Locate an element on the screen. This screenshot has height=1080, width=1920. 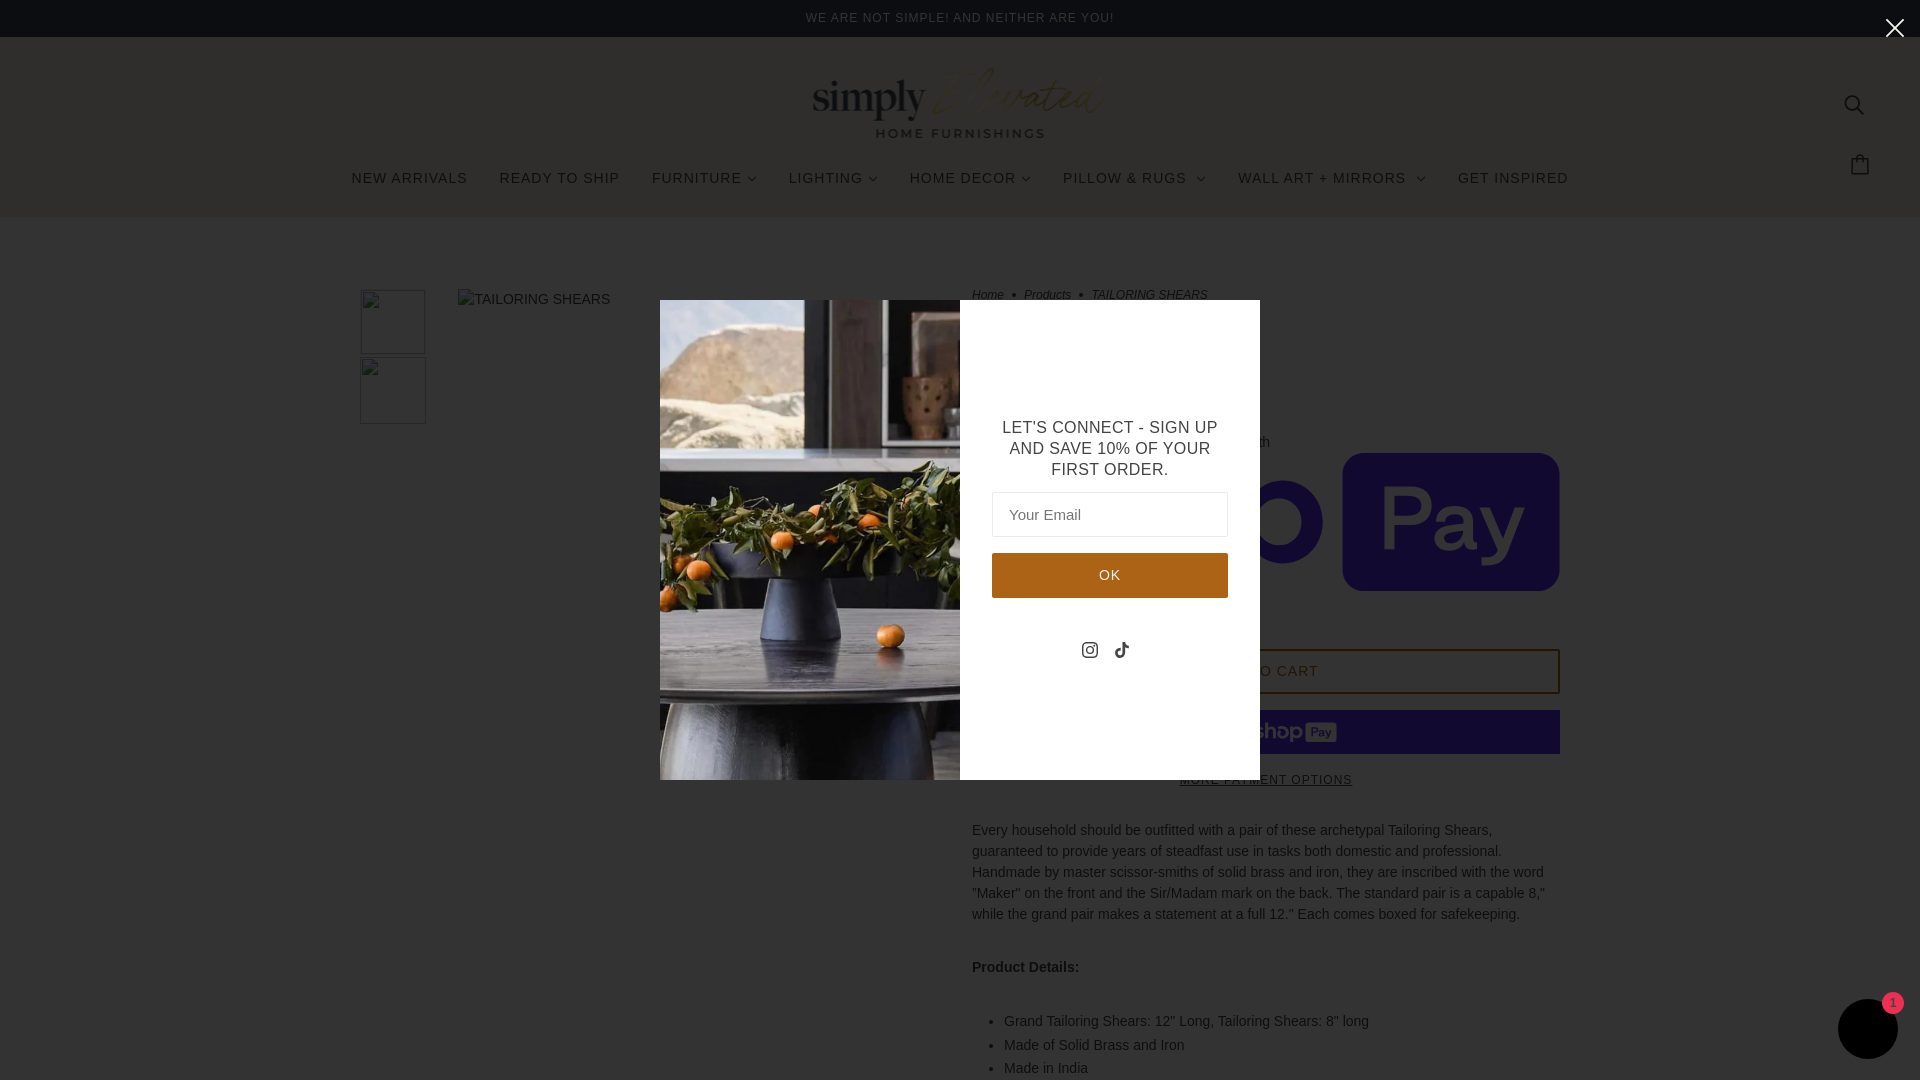
FURNITURE  is located at coordinates (704, 186).